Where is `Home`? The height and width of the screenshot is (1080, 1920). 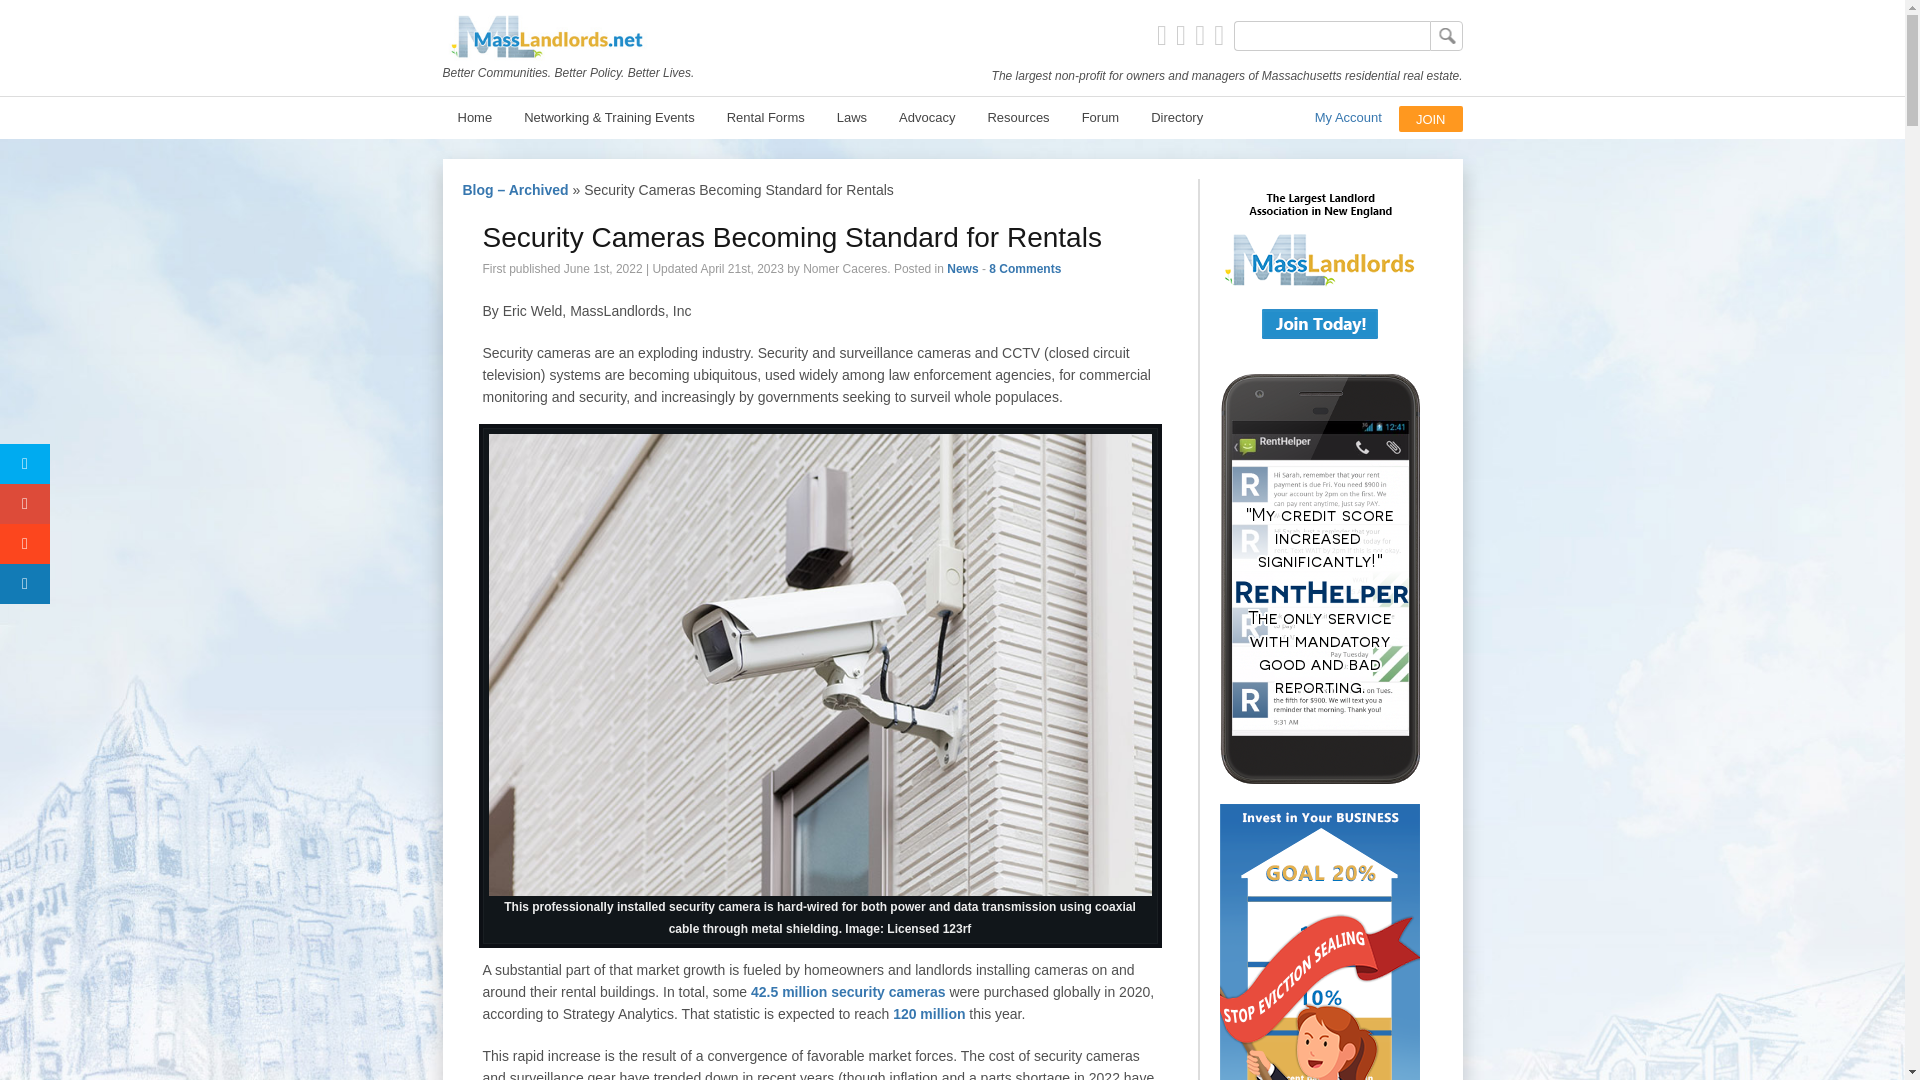
Home is located at coordinates (474, 116).